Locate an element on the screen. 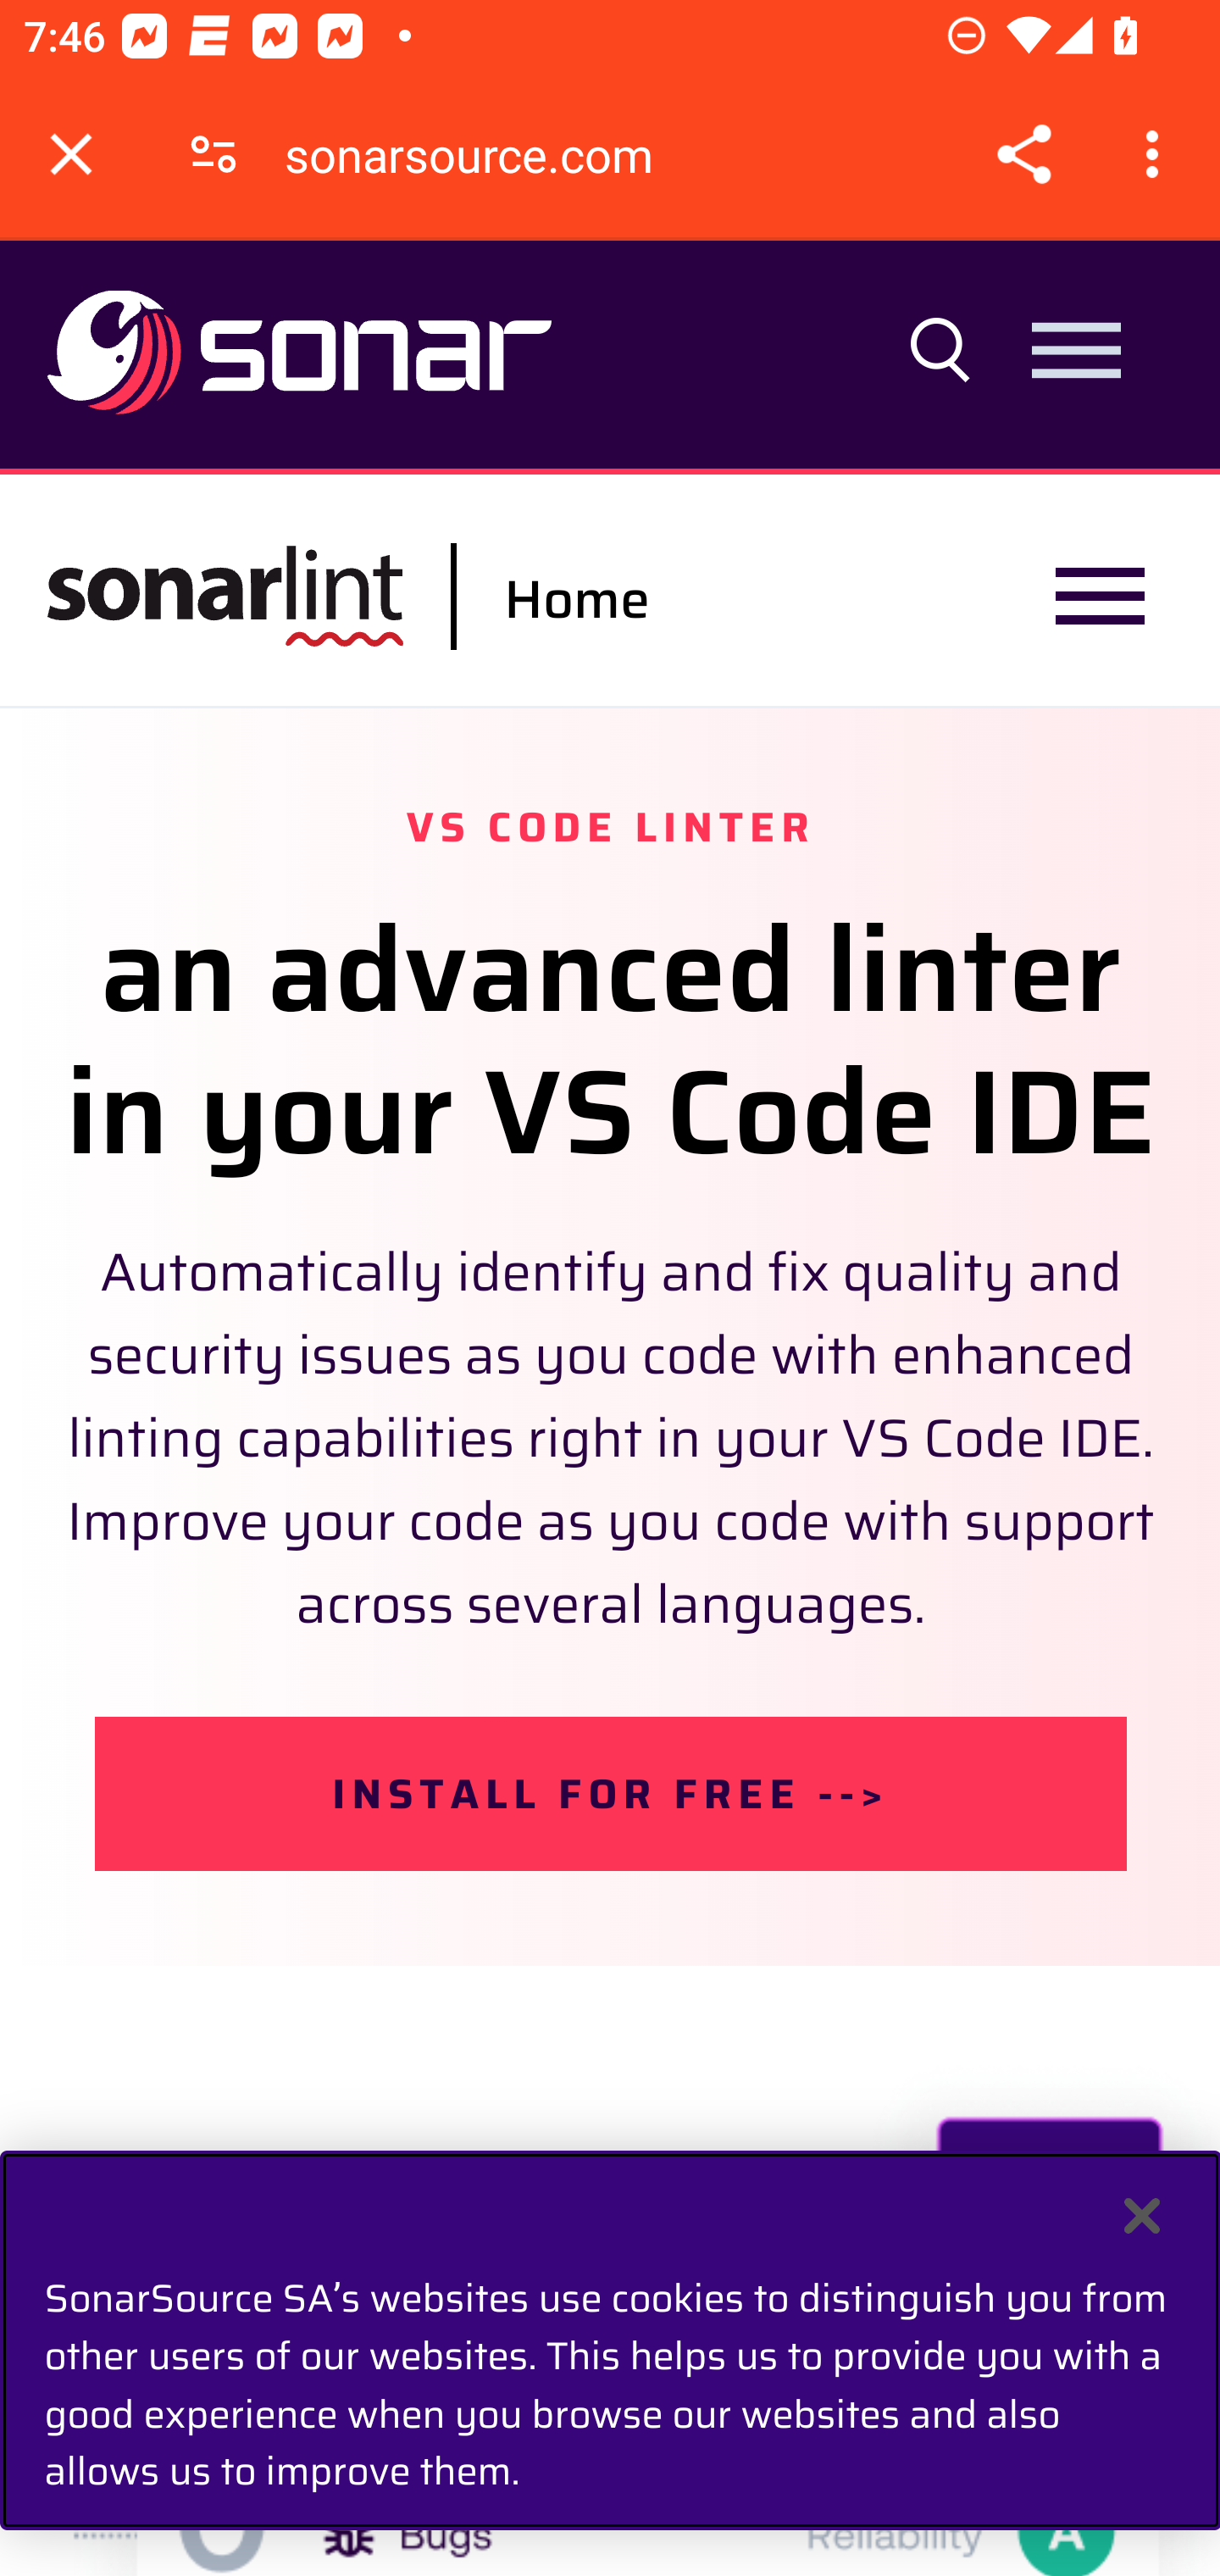  sonarsource.com is located at coordinates (481, 154).